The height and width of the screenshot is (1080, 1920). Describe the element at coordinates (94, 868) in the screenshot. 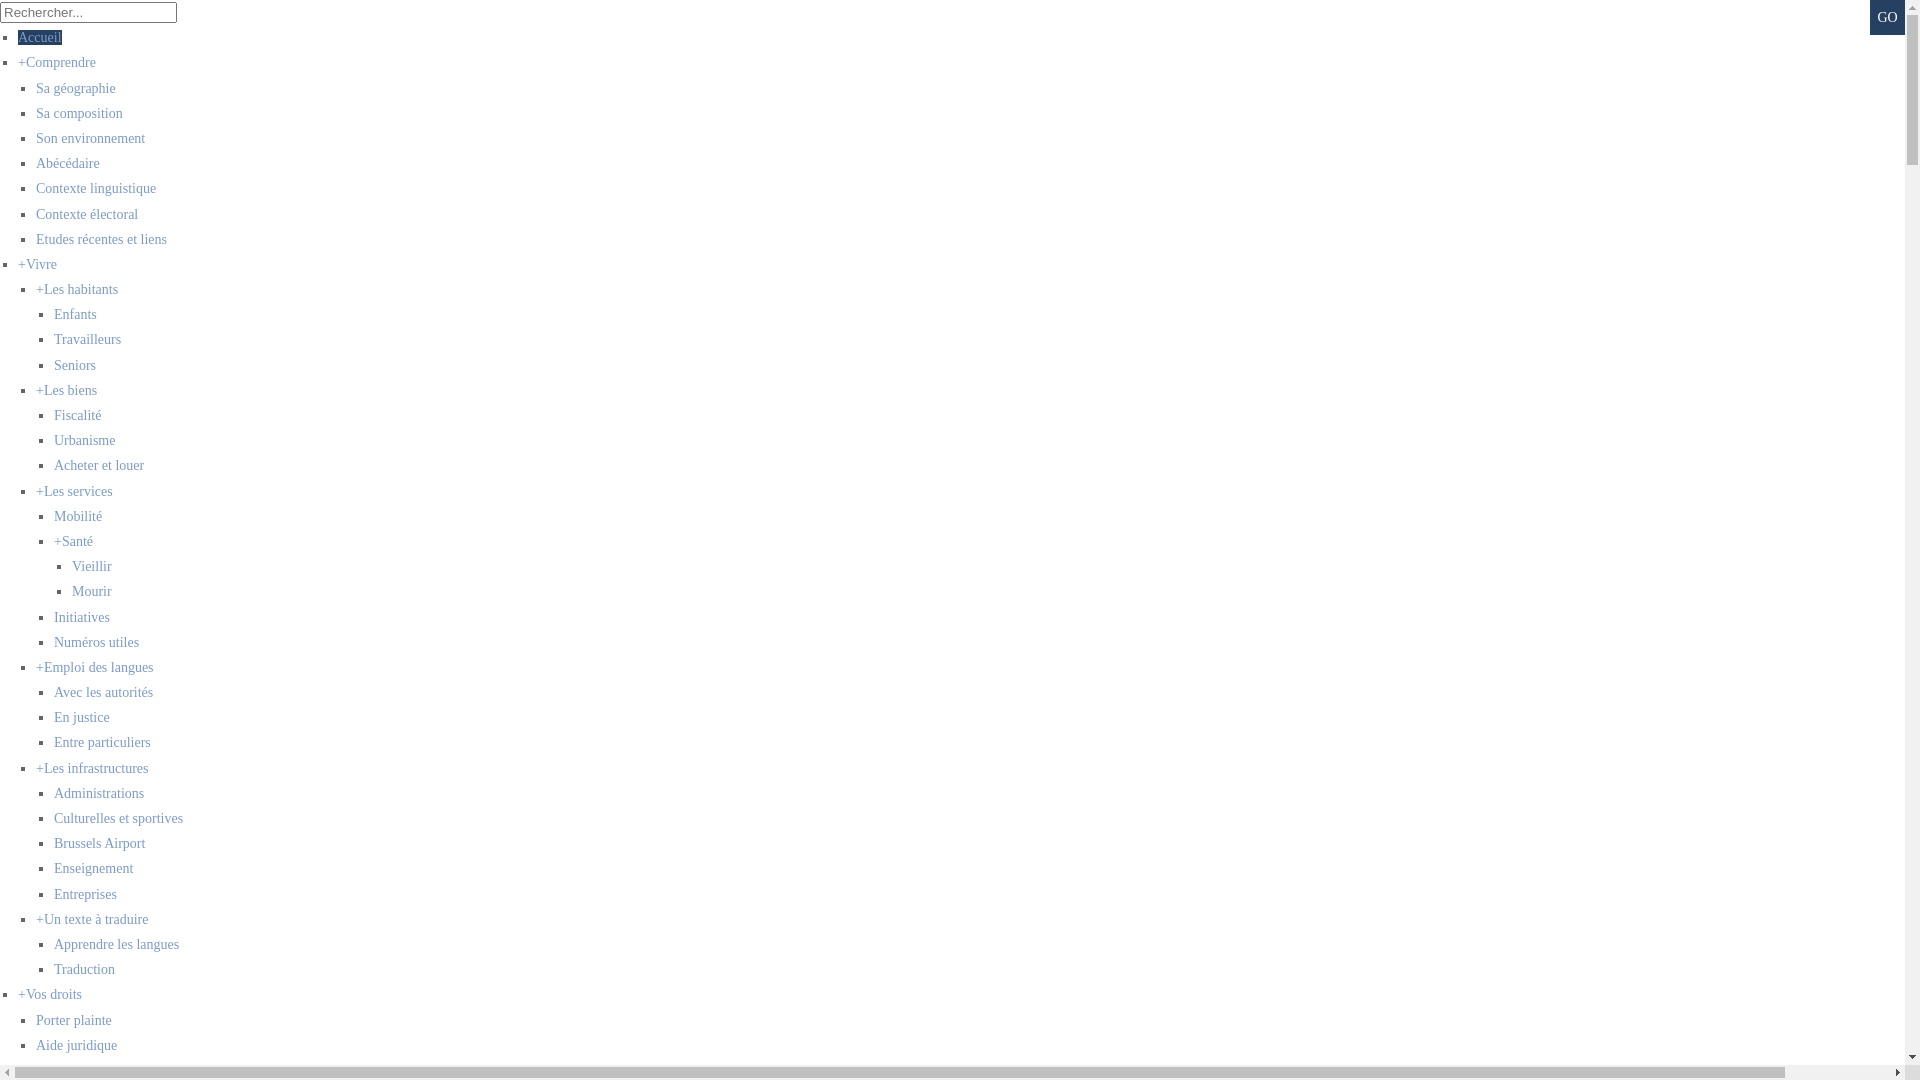

I see `Enseignement` at that location.